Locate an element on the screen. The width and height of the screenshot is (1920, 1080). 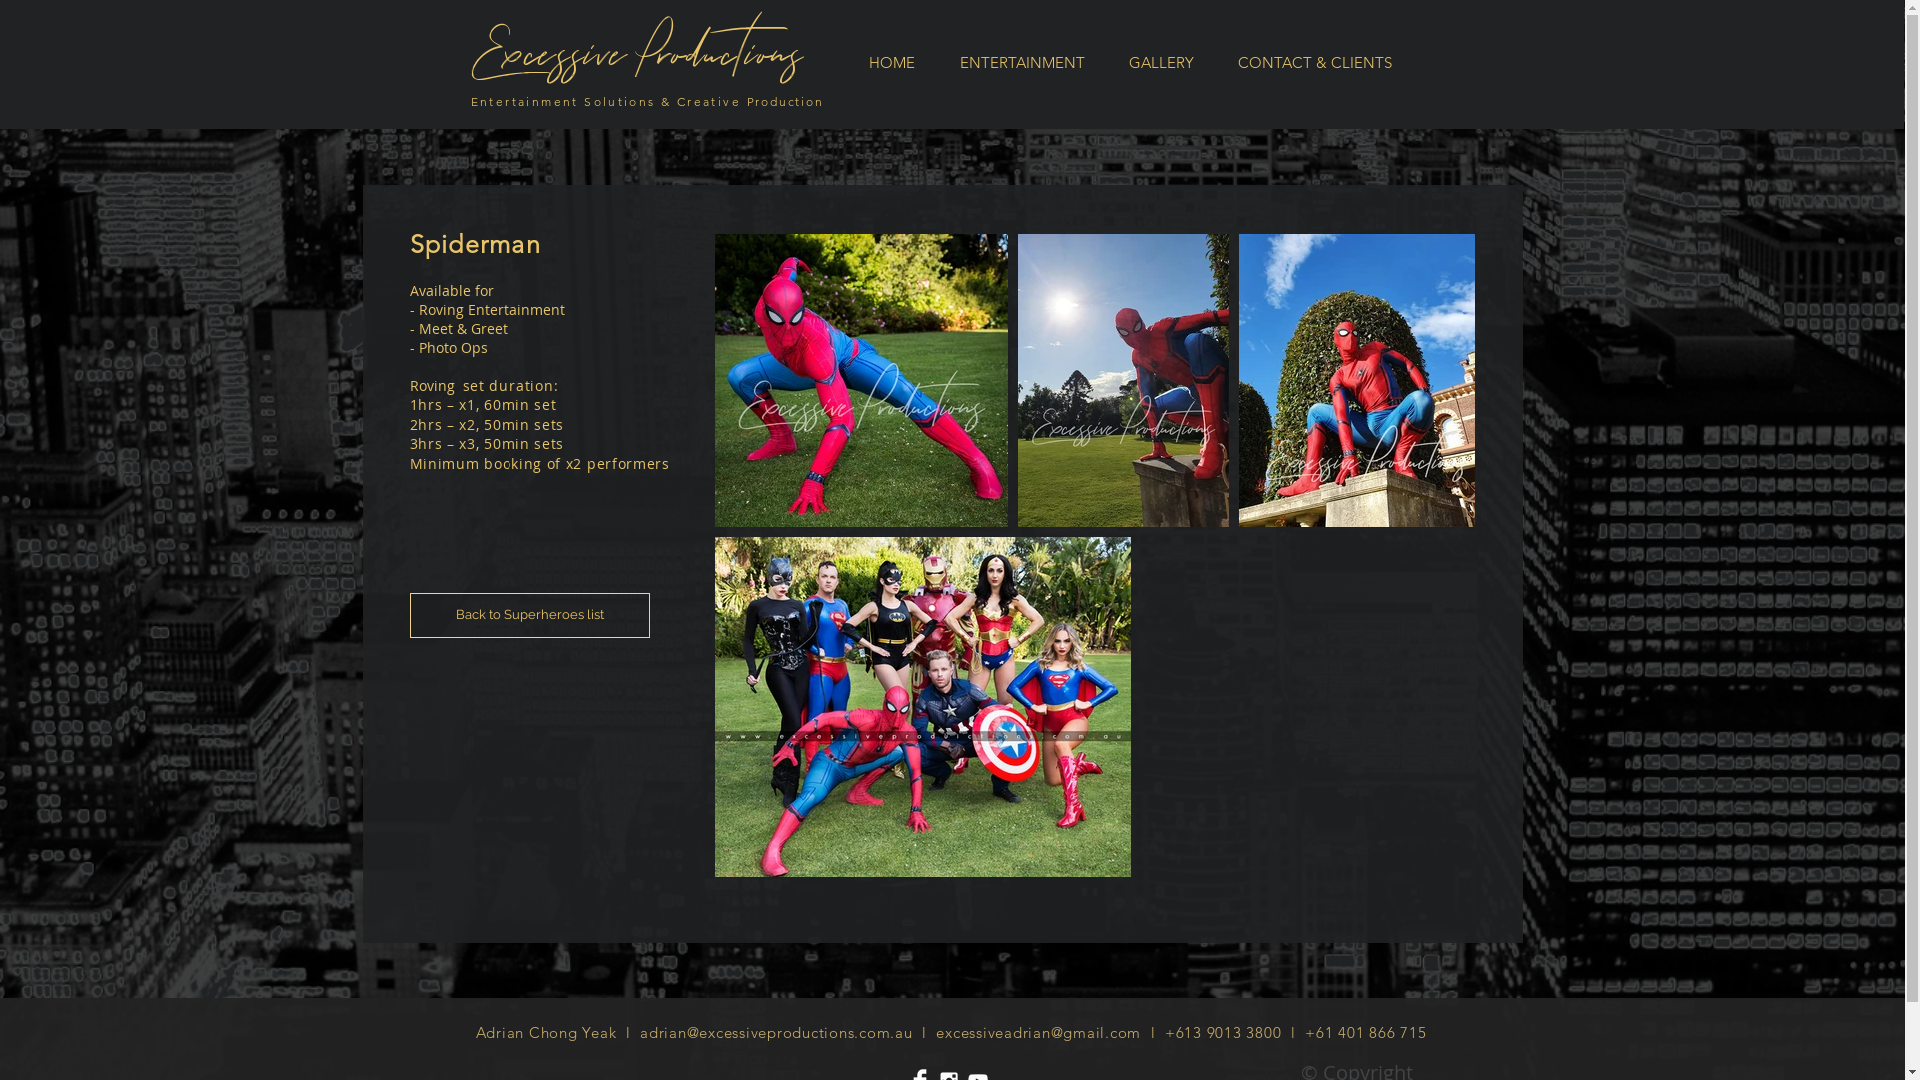
Excessive is located at coordinates (552, 54).